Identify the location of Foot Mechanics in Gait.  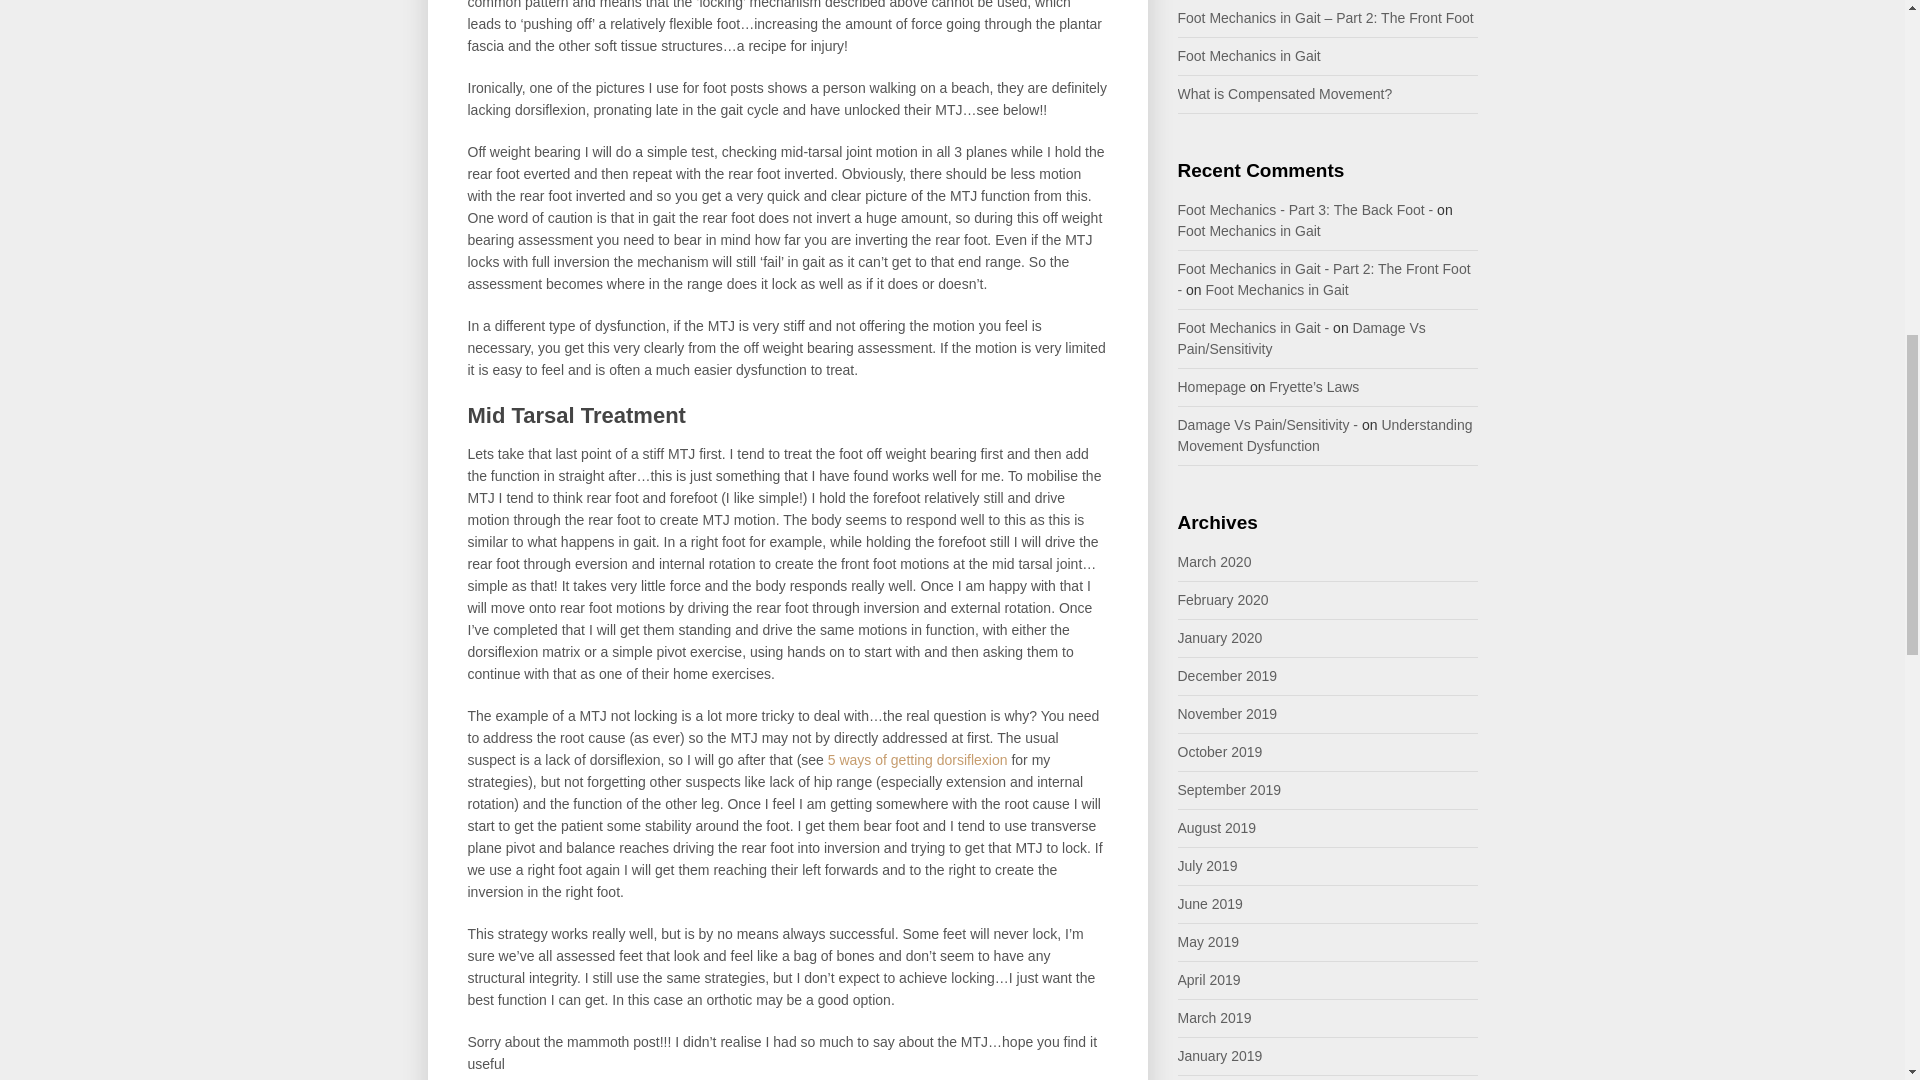
(1249, 230).